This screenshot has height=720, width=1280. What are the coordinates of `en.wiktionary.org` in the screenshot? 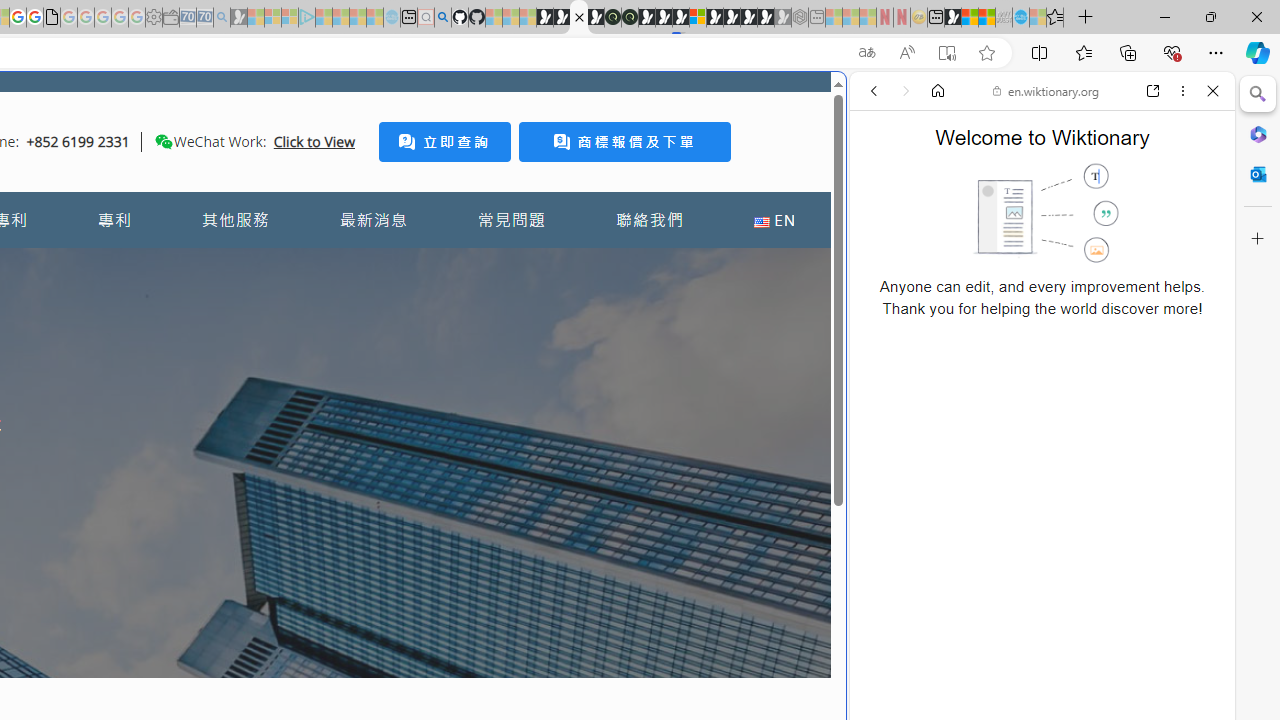 It's located at (1046, 90).